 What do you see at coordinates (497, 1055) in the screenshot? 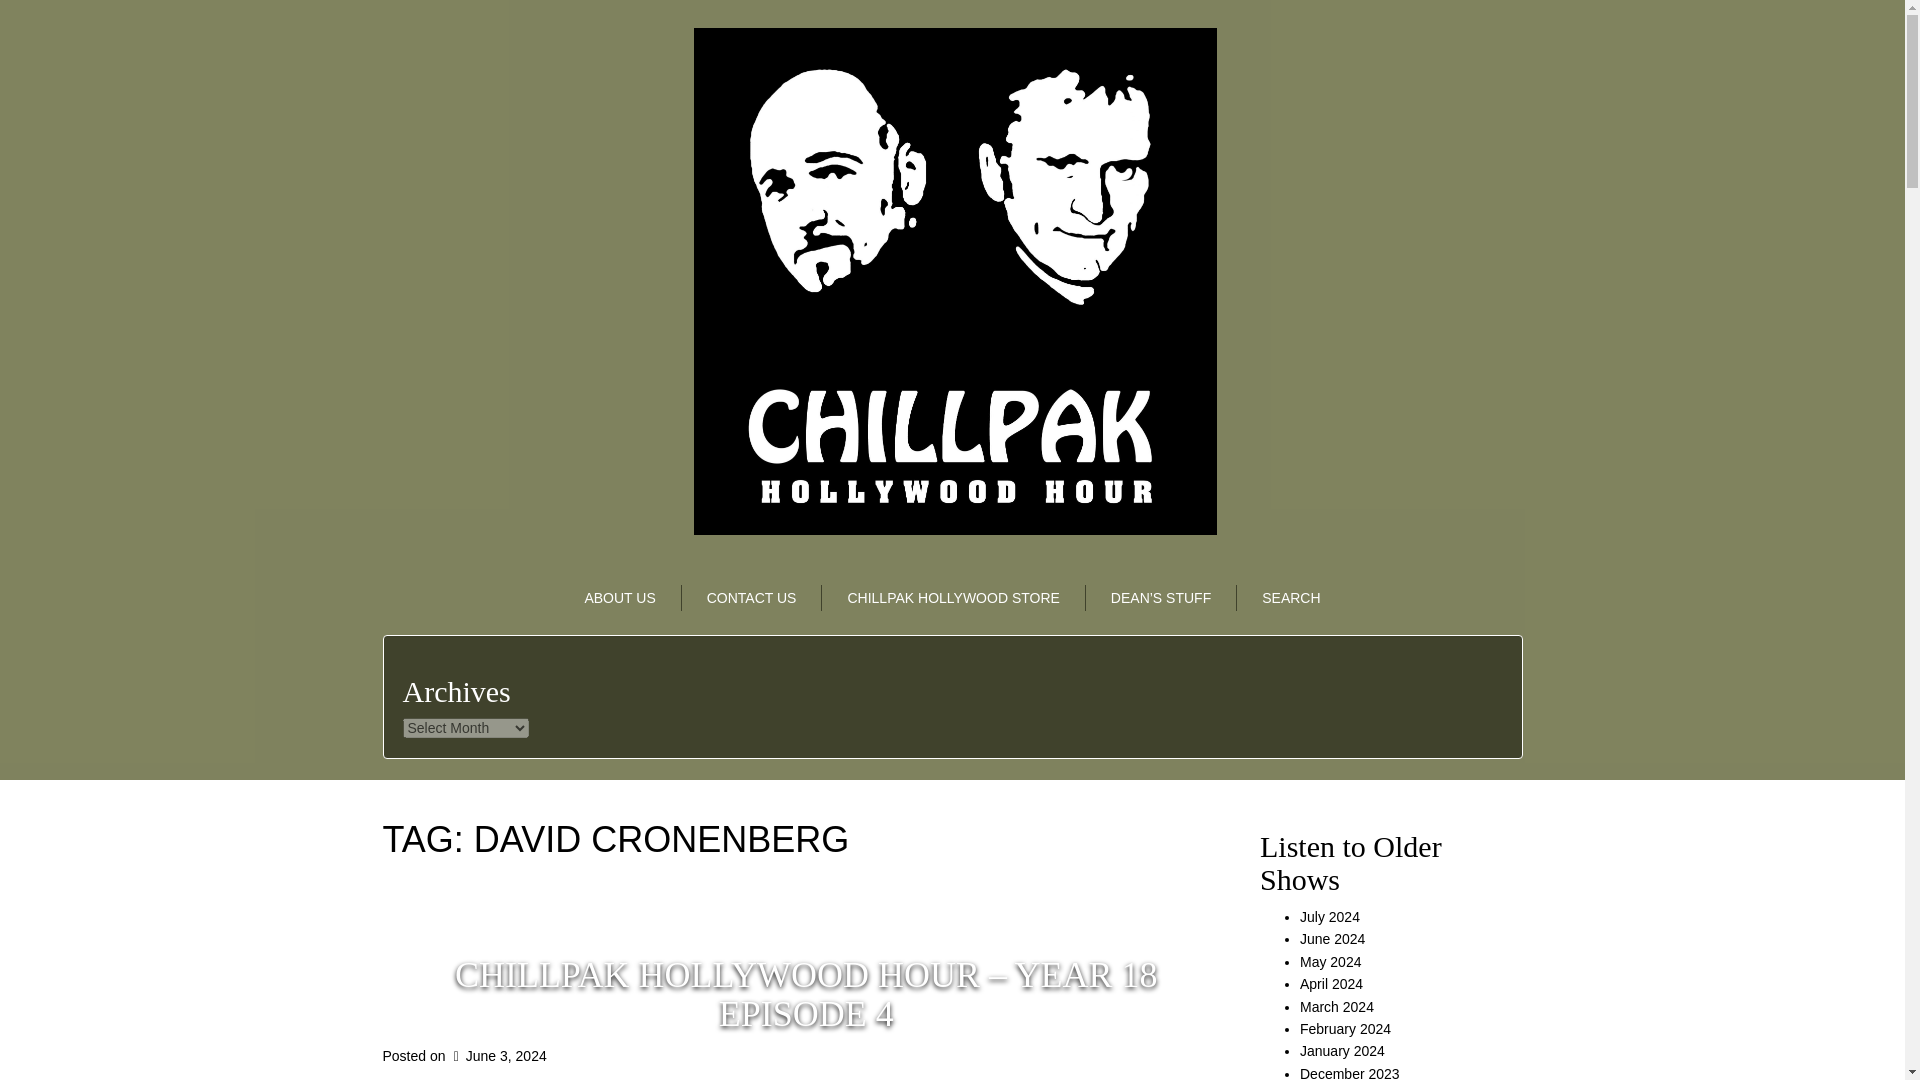
I see `June 3, 2024` at bounding box center [497, 1055].